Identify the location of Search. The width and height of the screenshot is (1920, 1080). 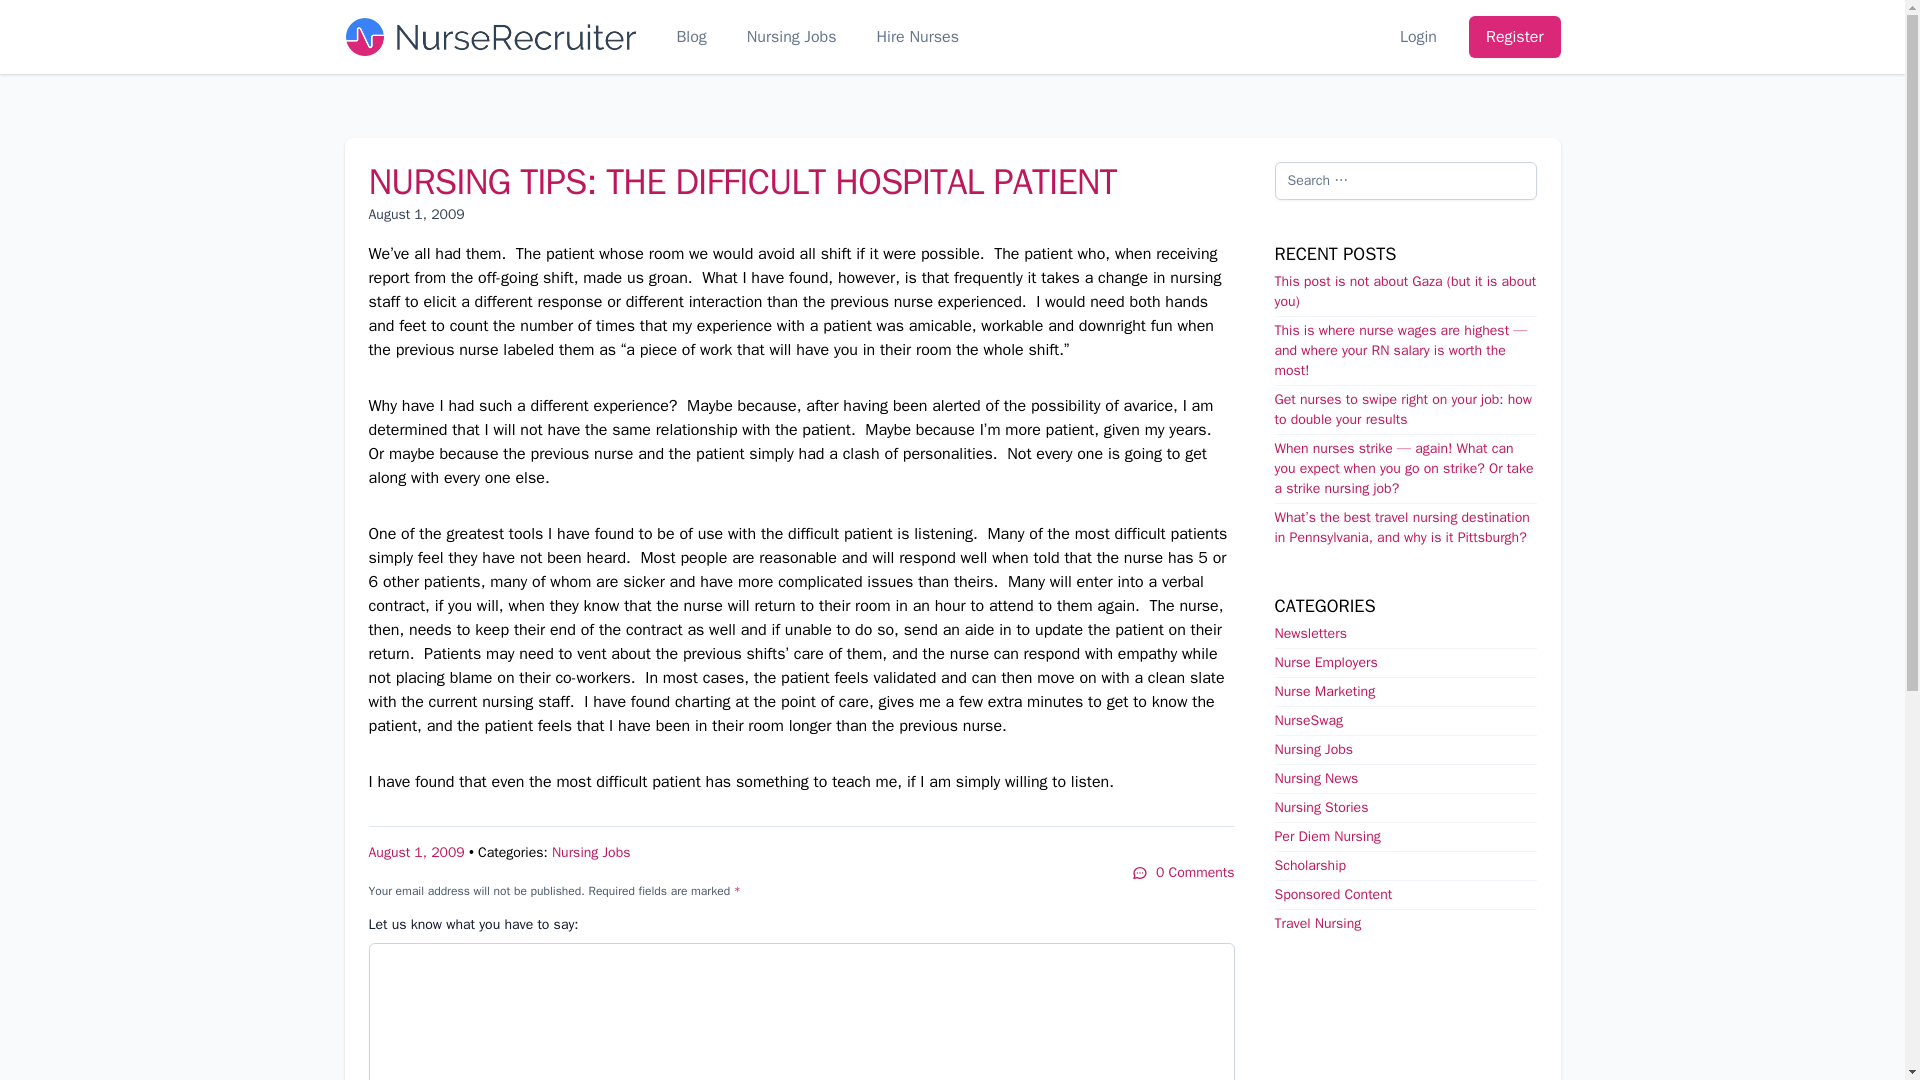
(24, 12).